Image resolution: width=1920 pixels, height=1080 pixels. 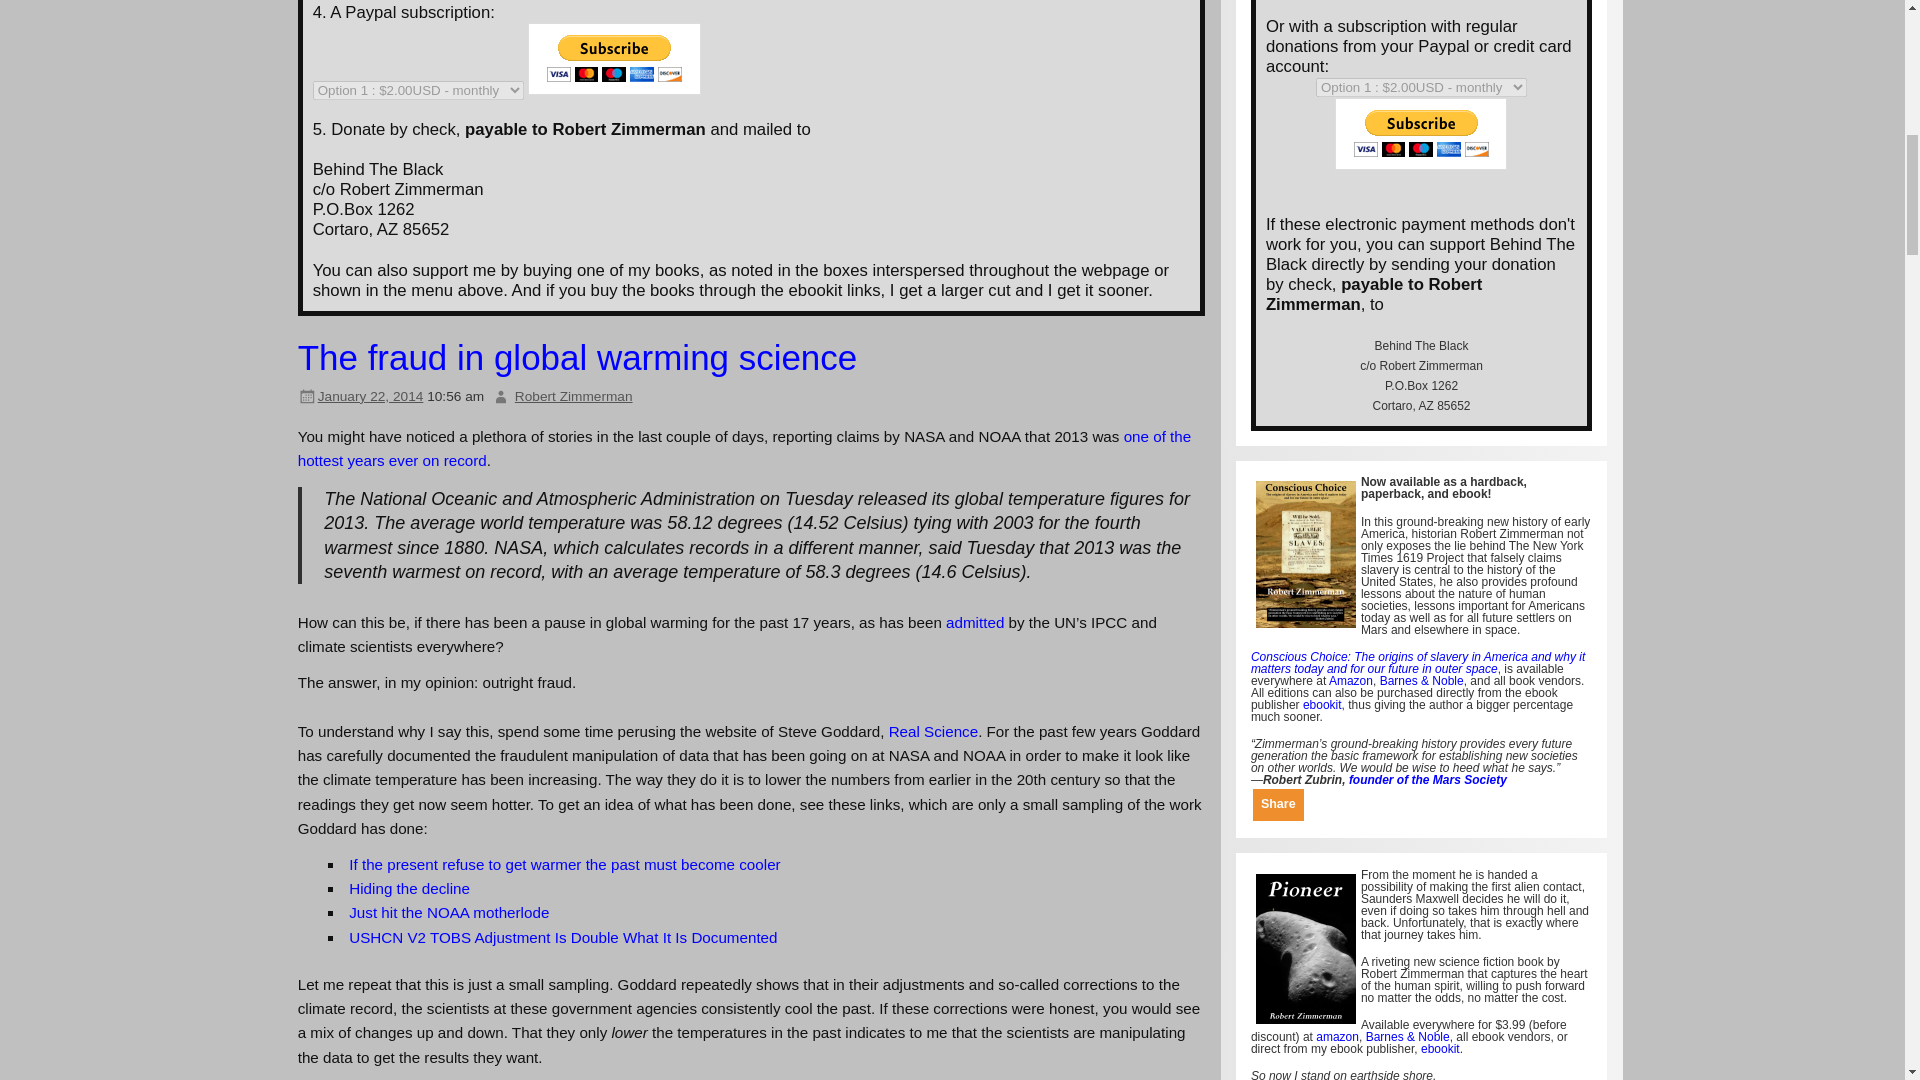 I want to click on January 22, 2014, so click(x=371, y=396).